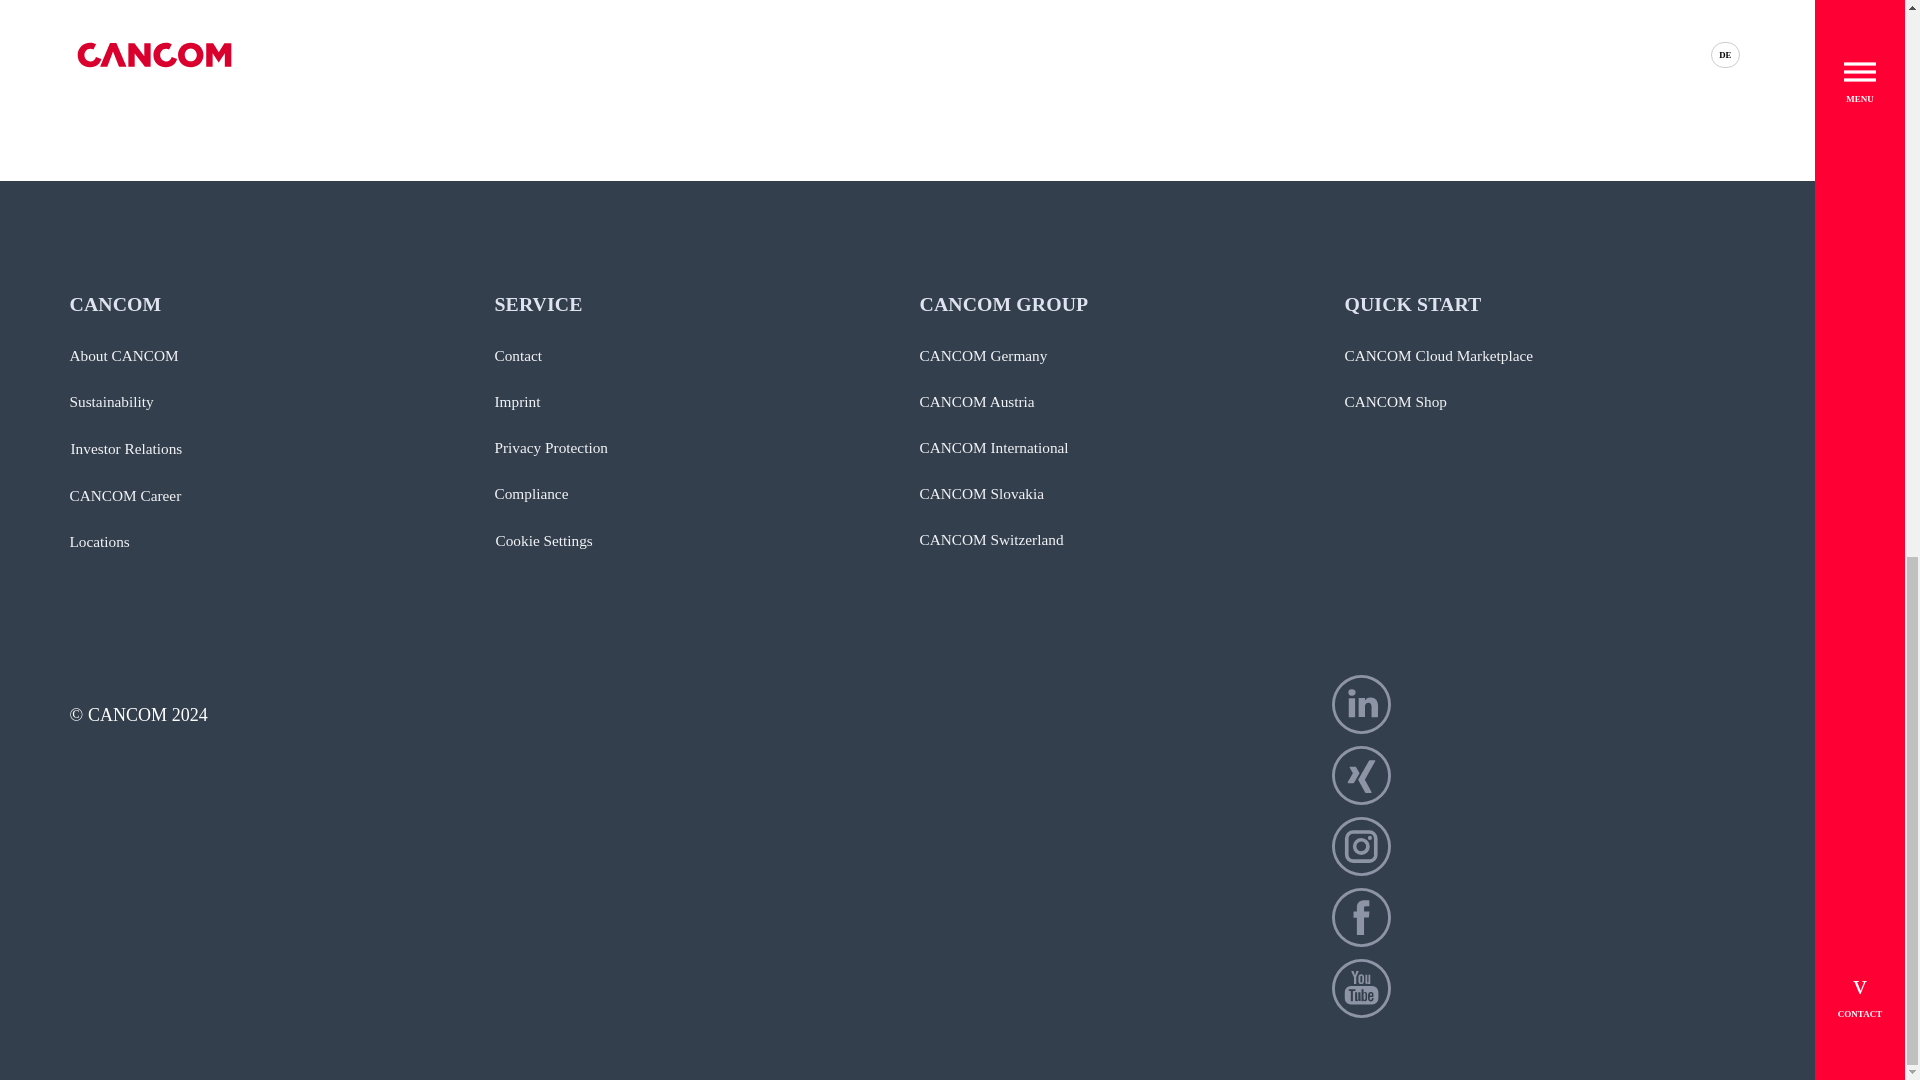 This screenshot has width=1920, height=1080. I want to click on CANCOM Cloud Marketplace, so click(1438, 356).